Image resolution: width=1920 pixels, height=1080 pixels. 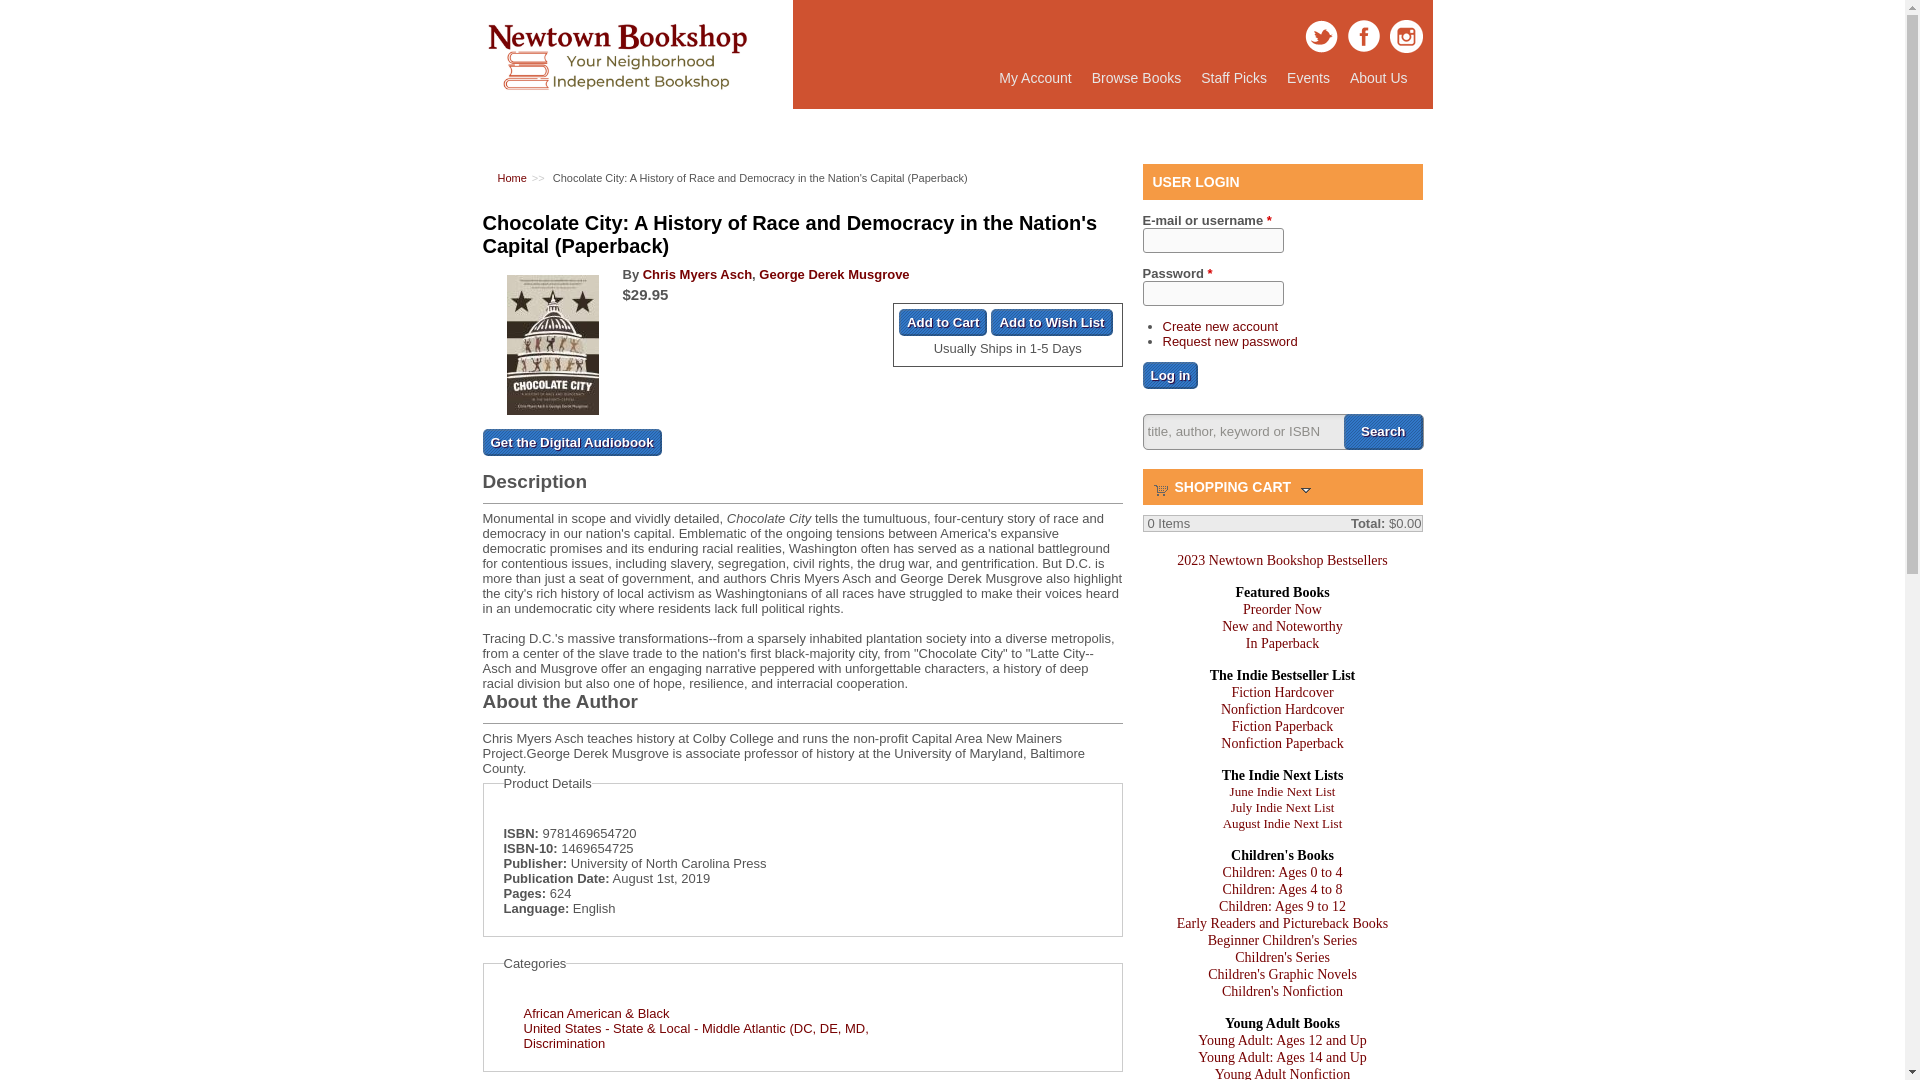 I want to click on Add to Cart, so click(x=1233, y=78).